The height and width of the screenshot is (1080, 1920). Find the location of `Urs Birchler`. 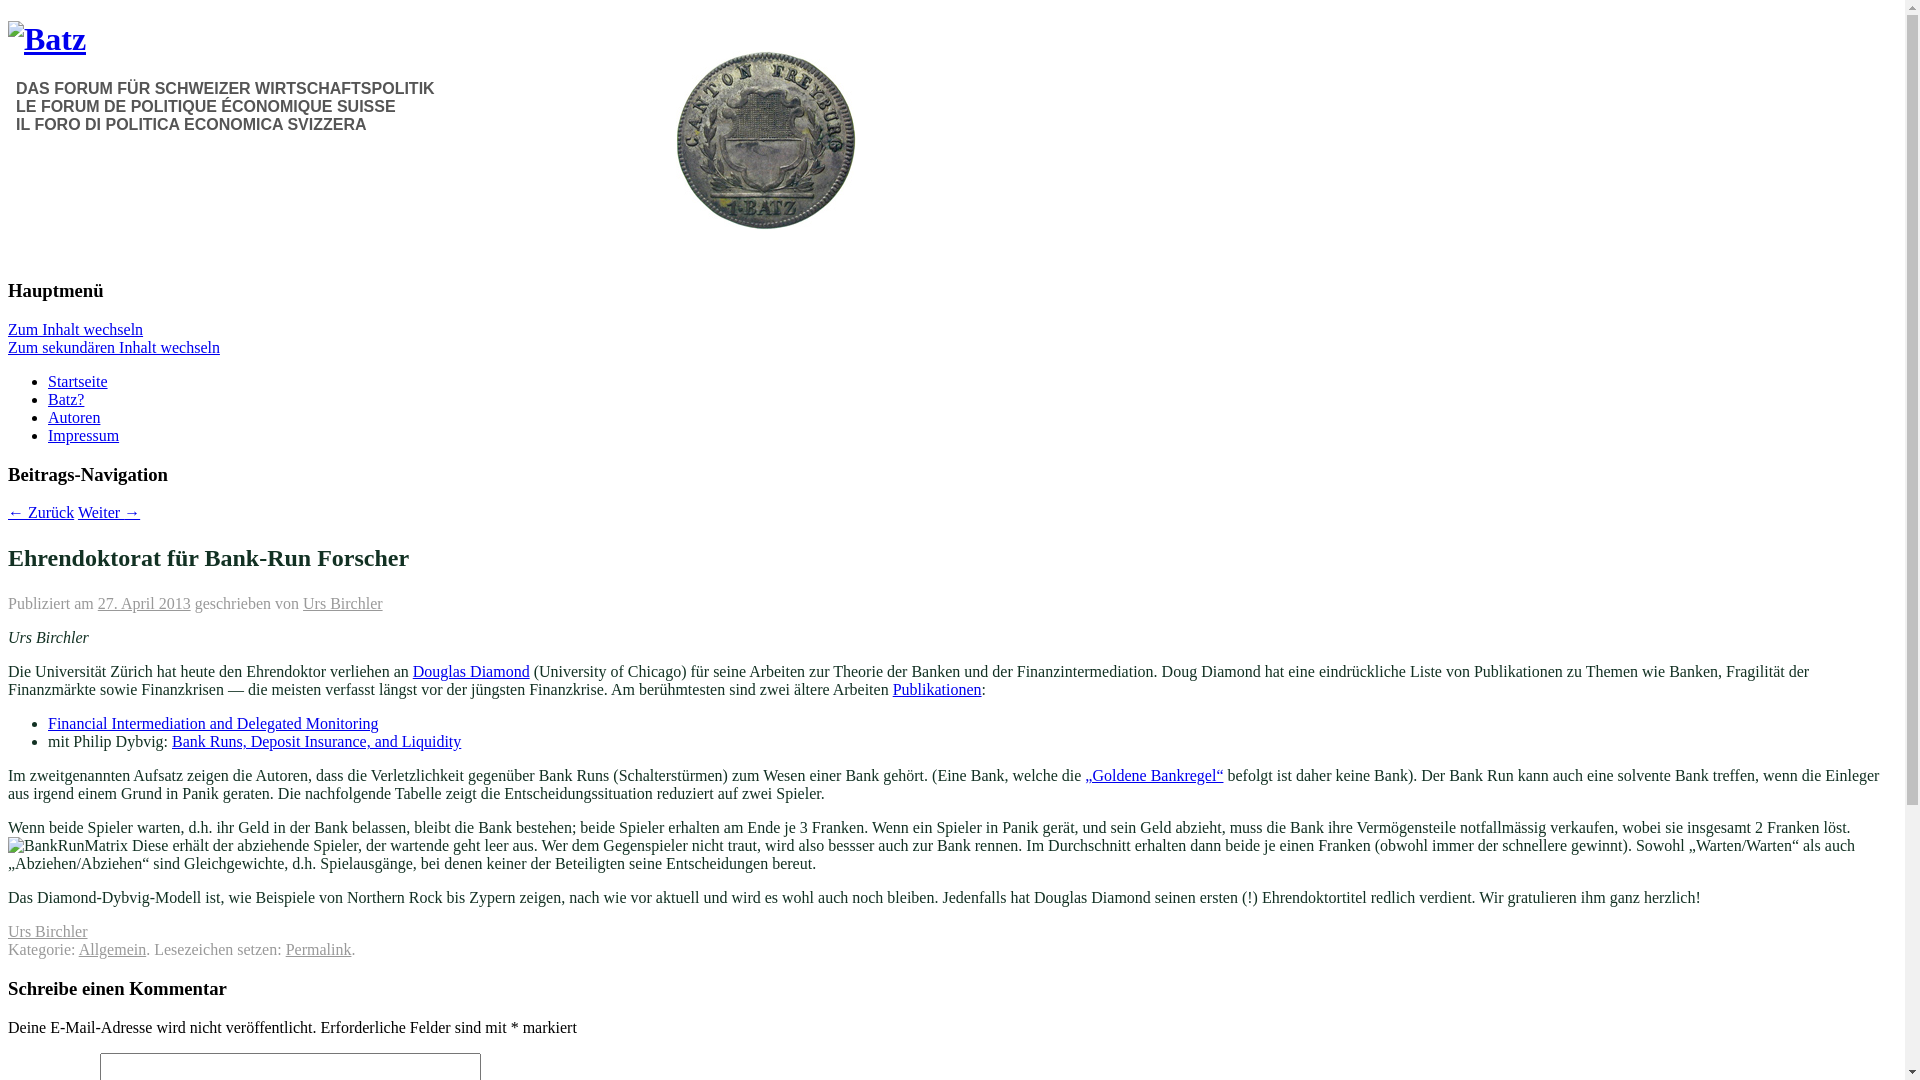

Urs Birchler is located at coordinates (343, 604).